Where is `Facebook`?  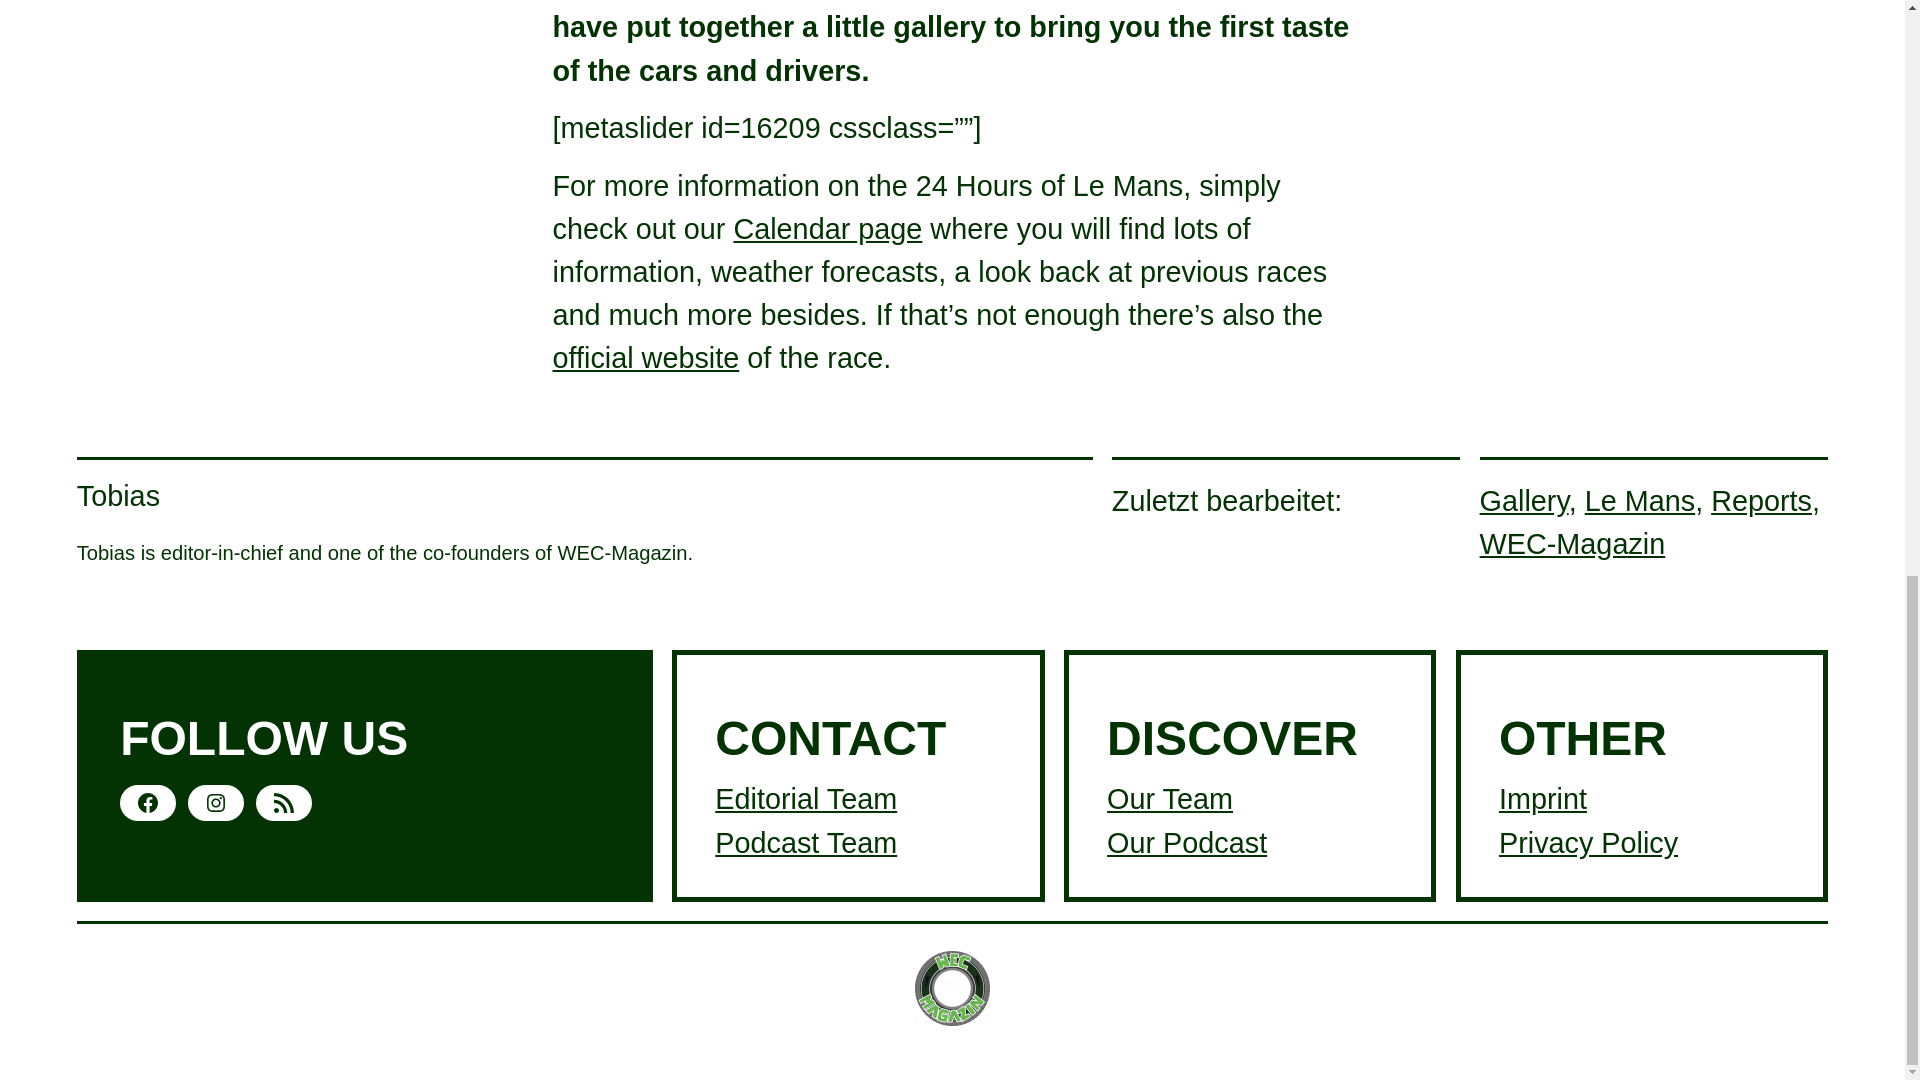 Facebook is located at coordinates (148, 802).